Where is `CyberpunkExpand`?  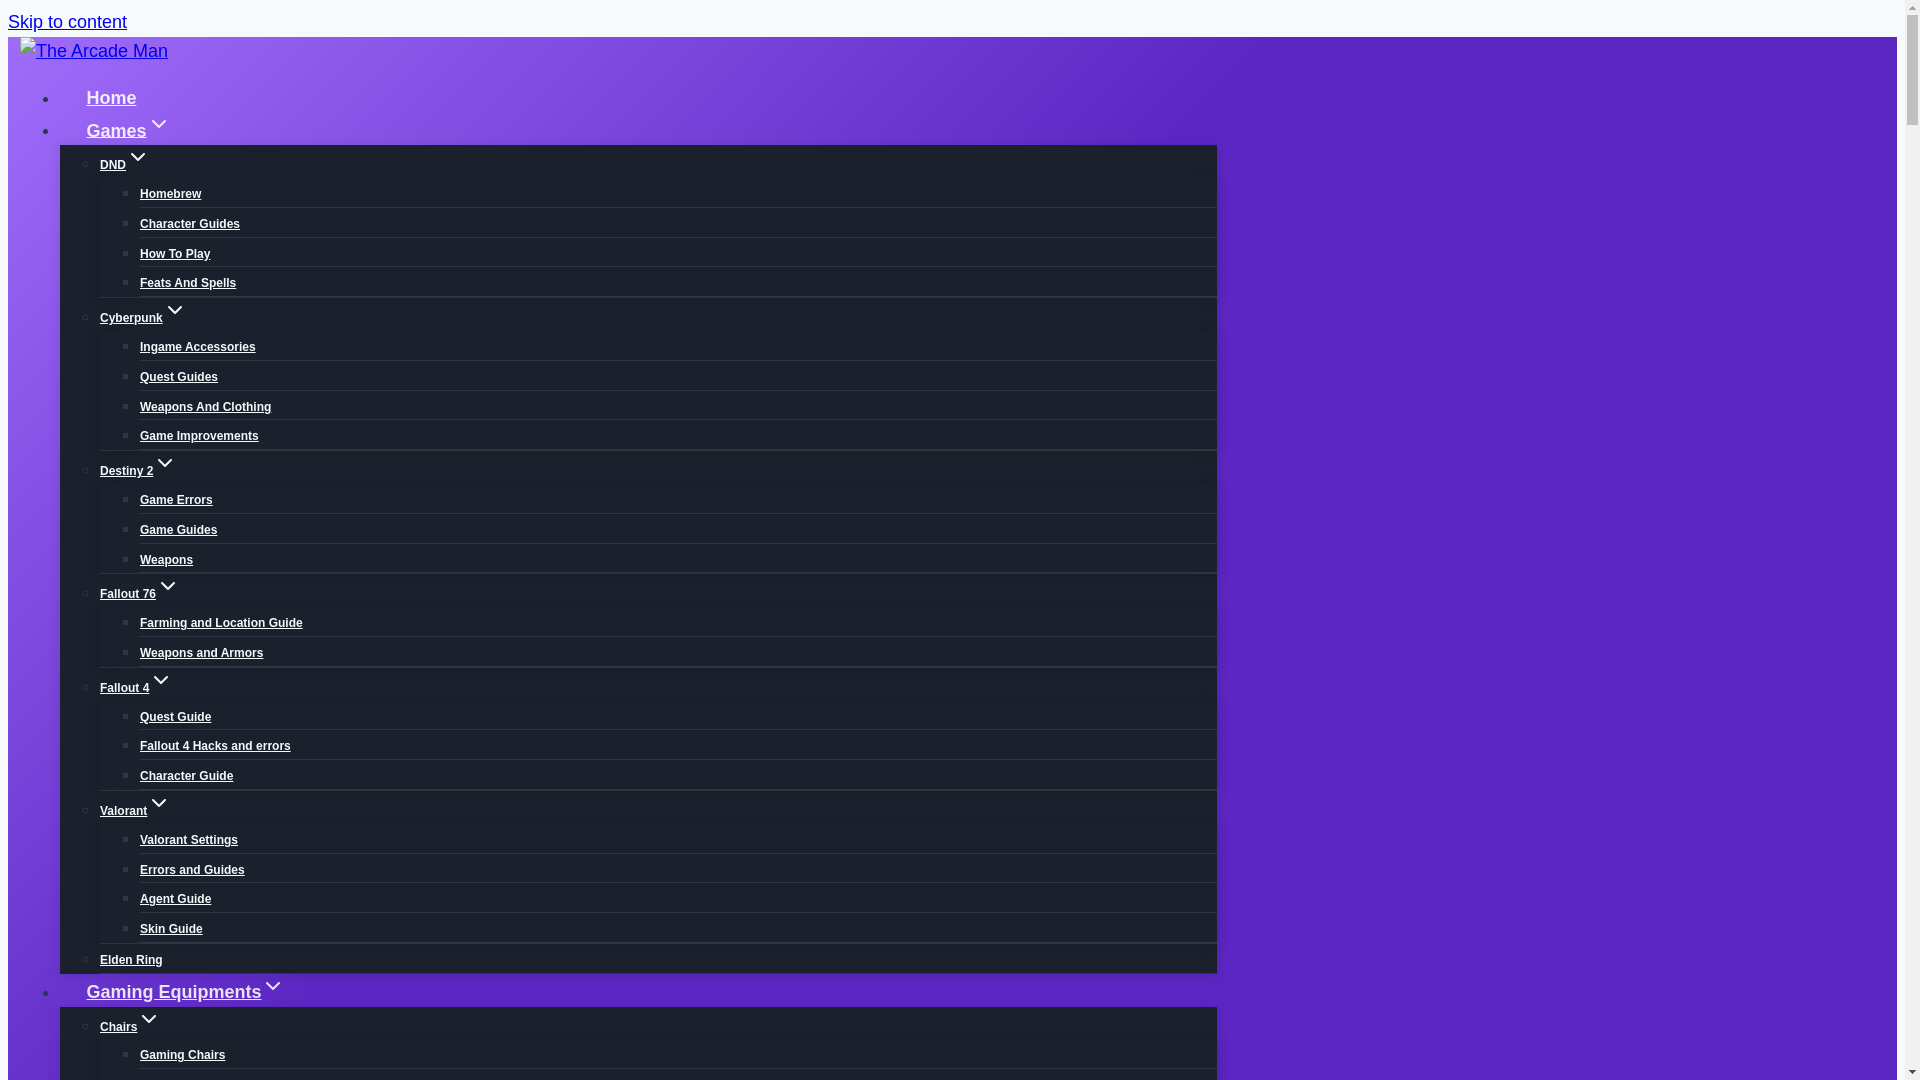
CyberpunkExpand is located at coordinates (142, 318).